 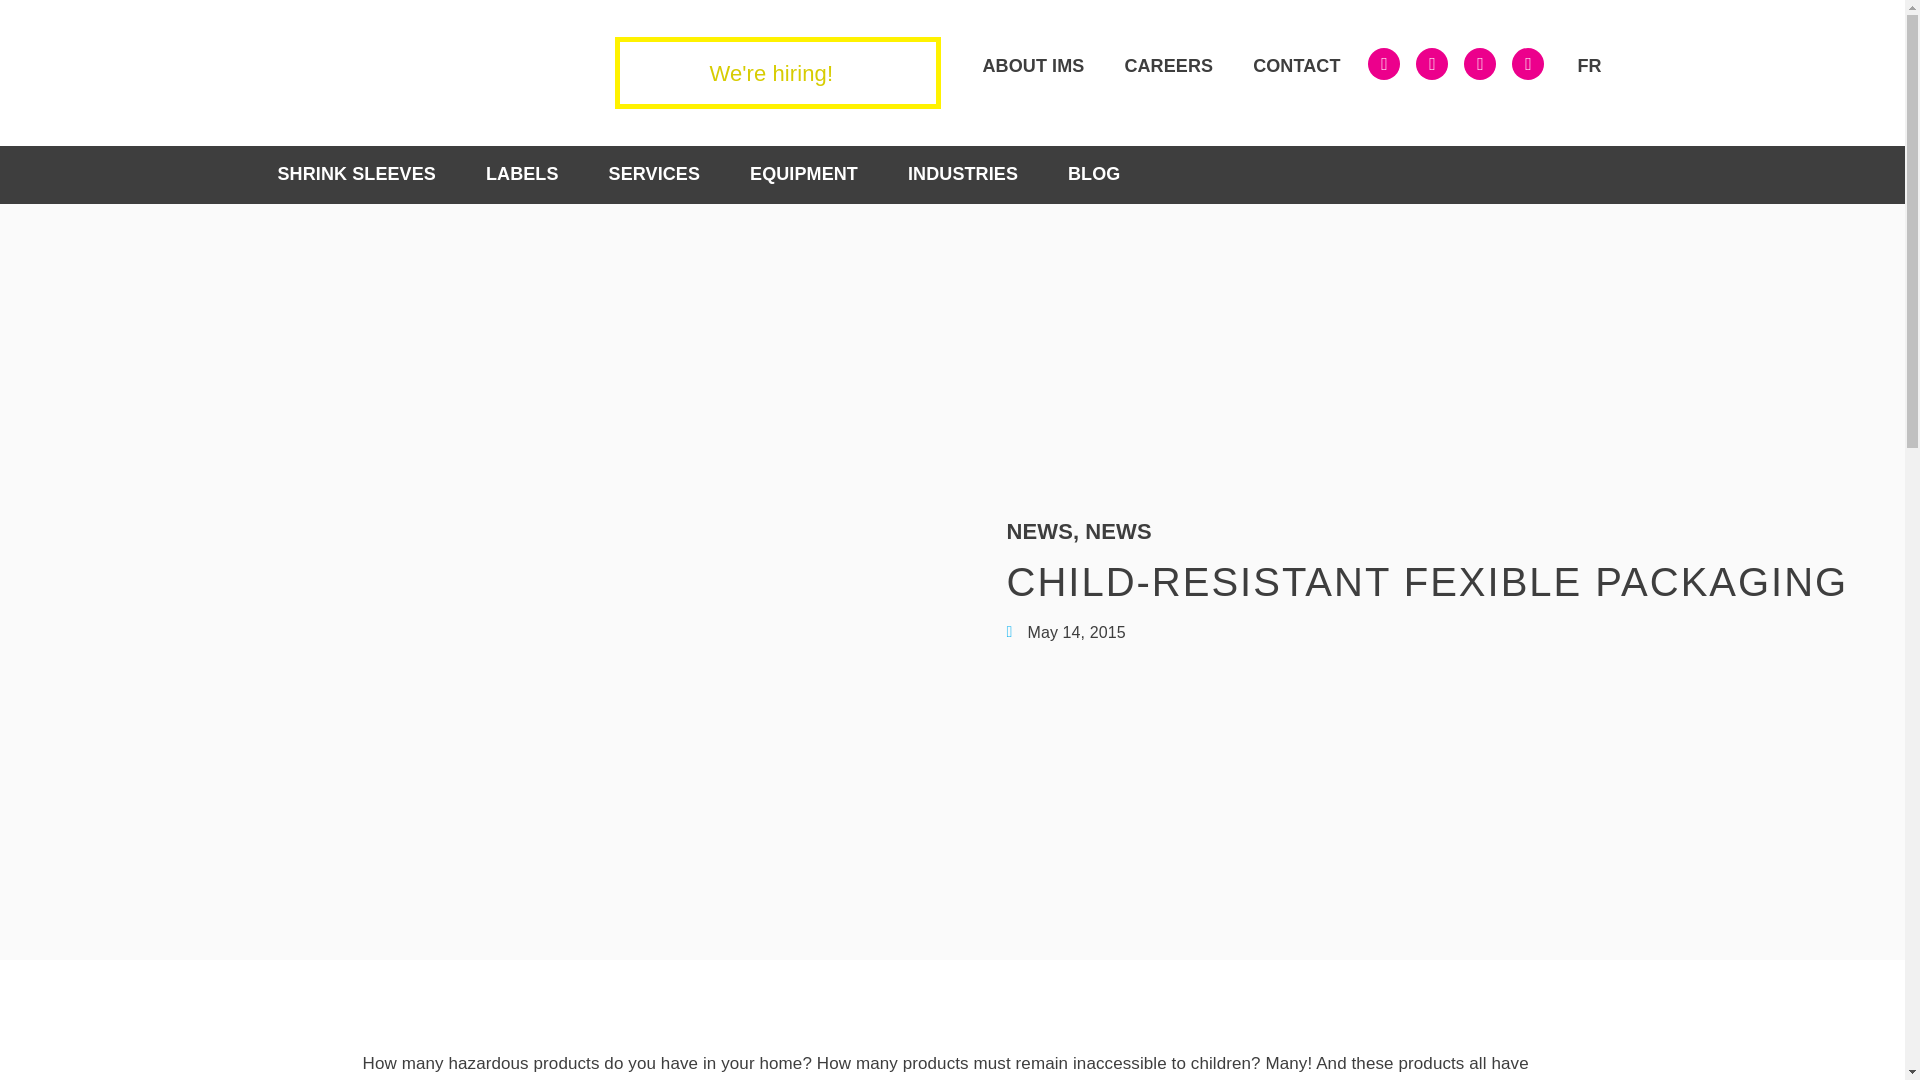 I want to click on SERVICES, so click(x=654, y=174).